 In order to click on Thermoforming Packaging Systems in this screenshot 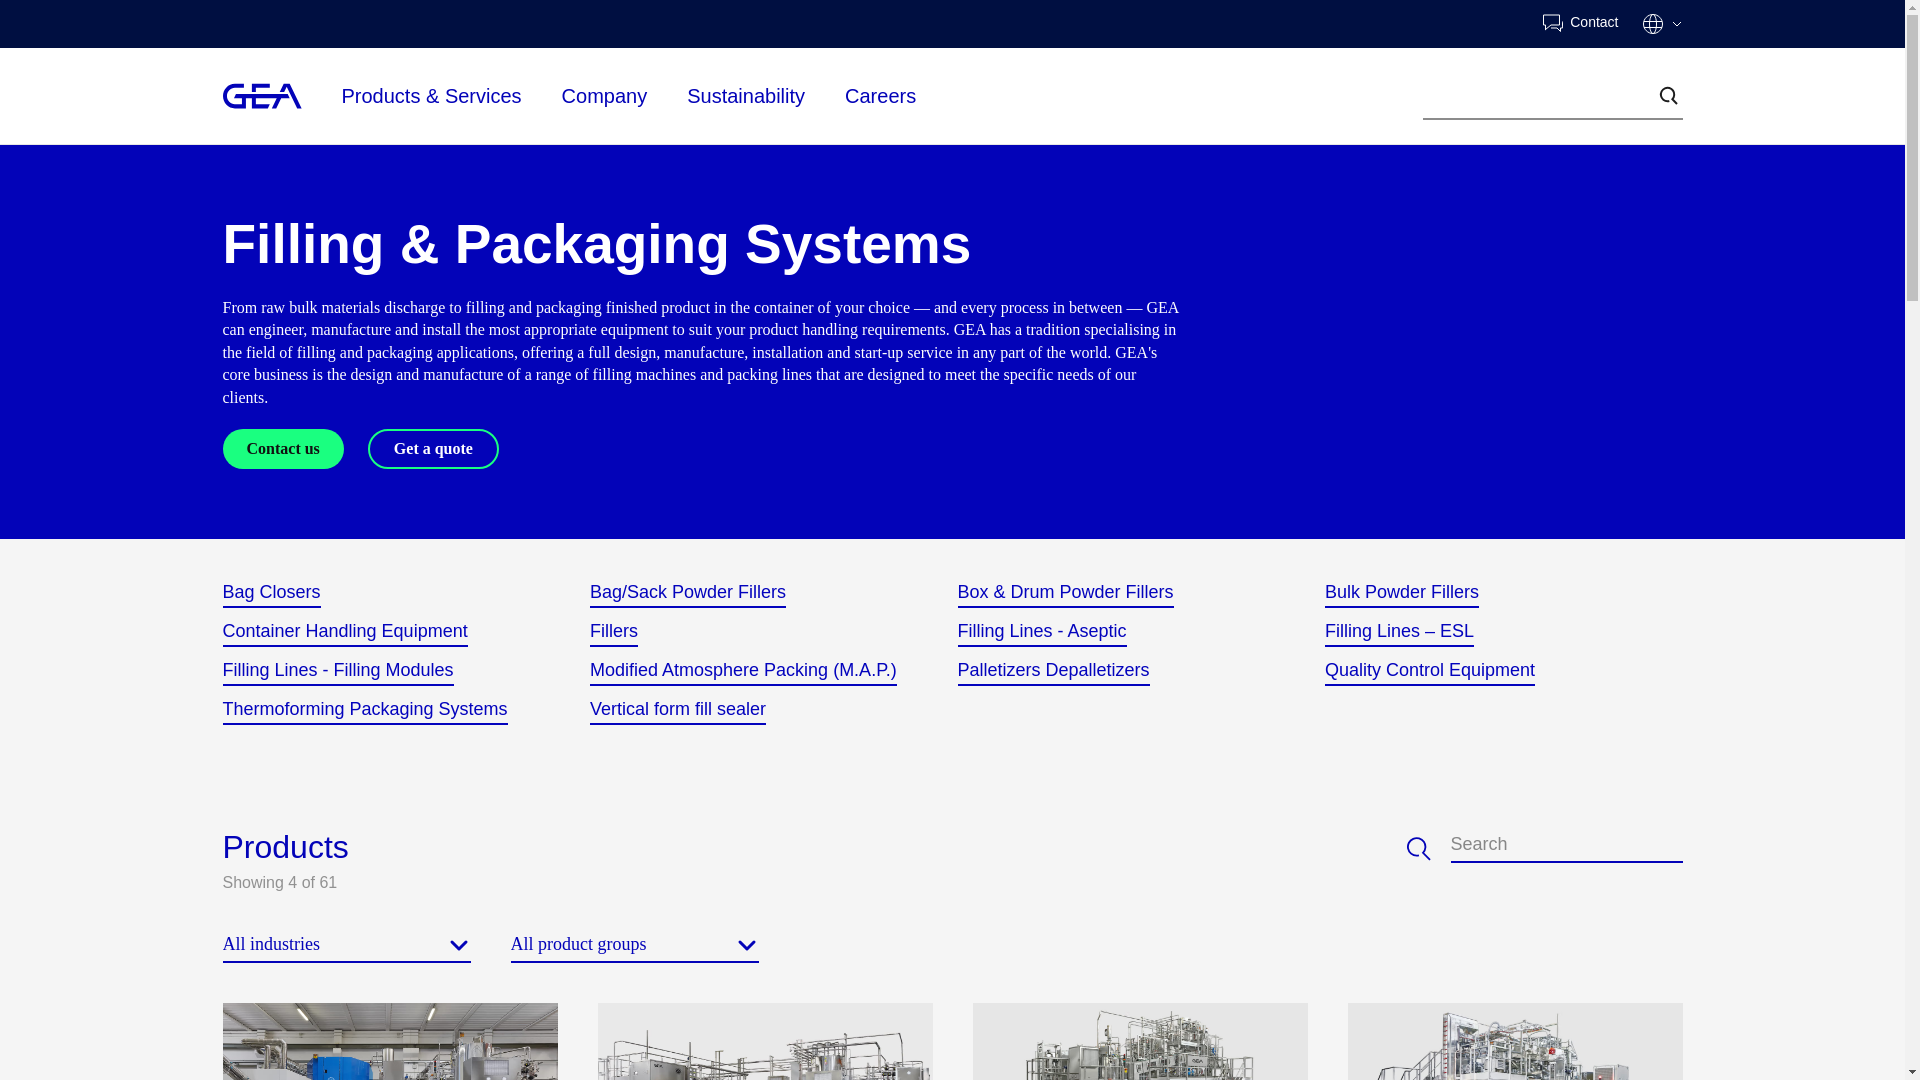, I will do `click(364, 710)`.